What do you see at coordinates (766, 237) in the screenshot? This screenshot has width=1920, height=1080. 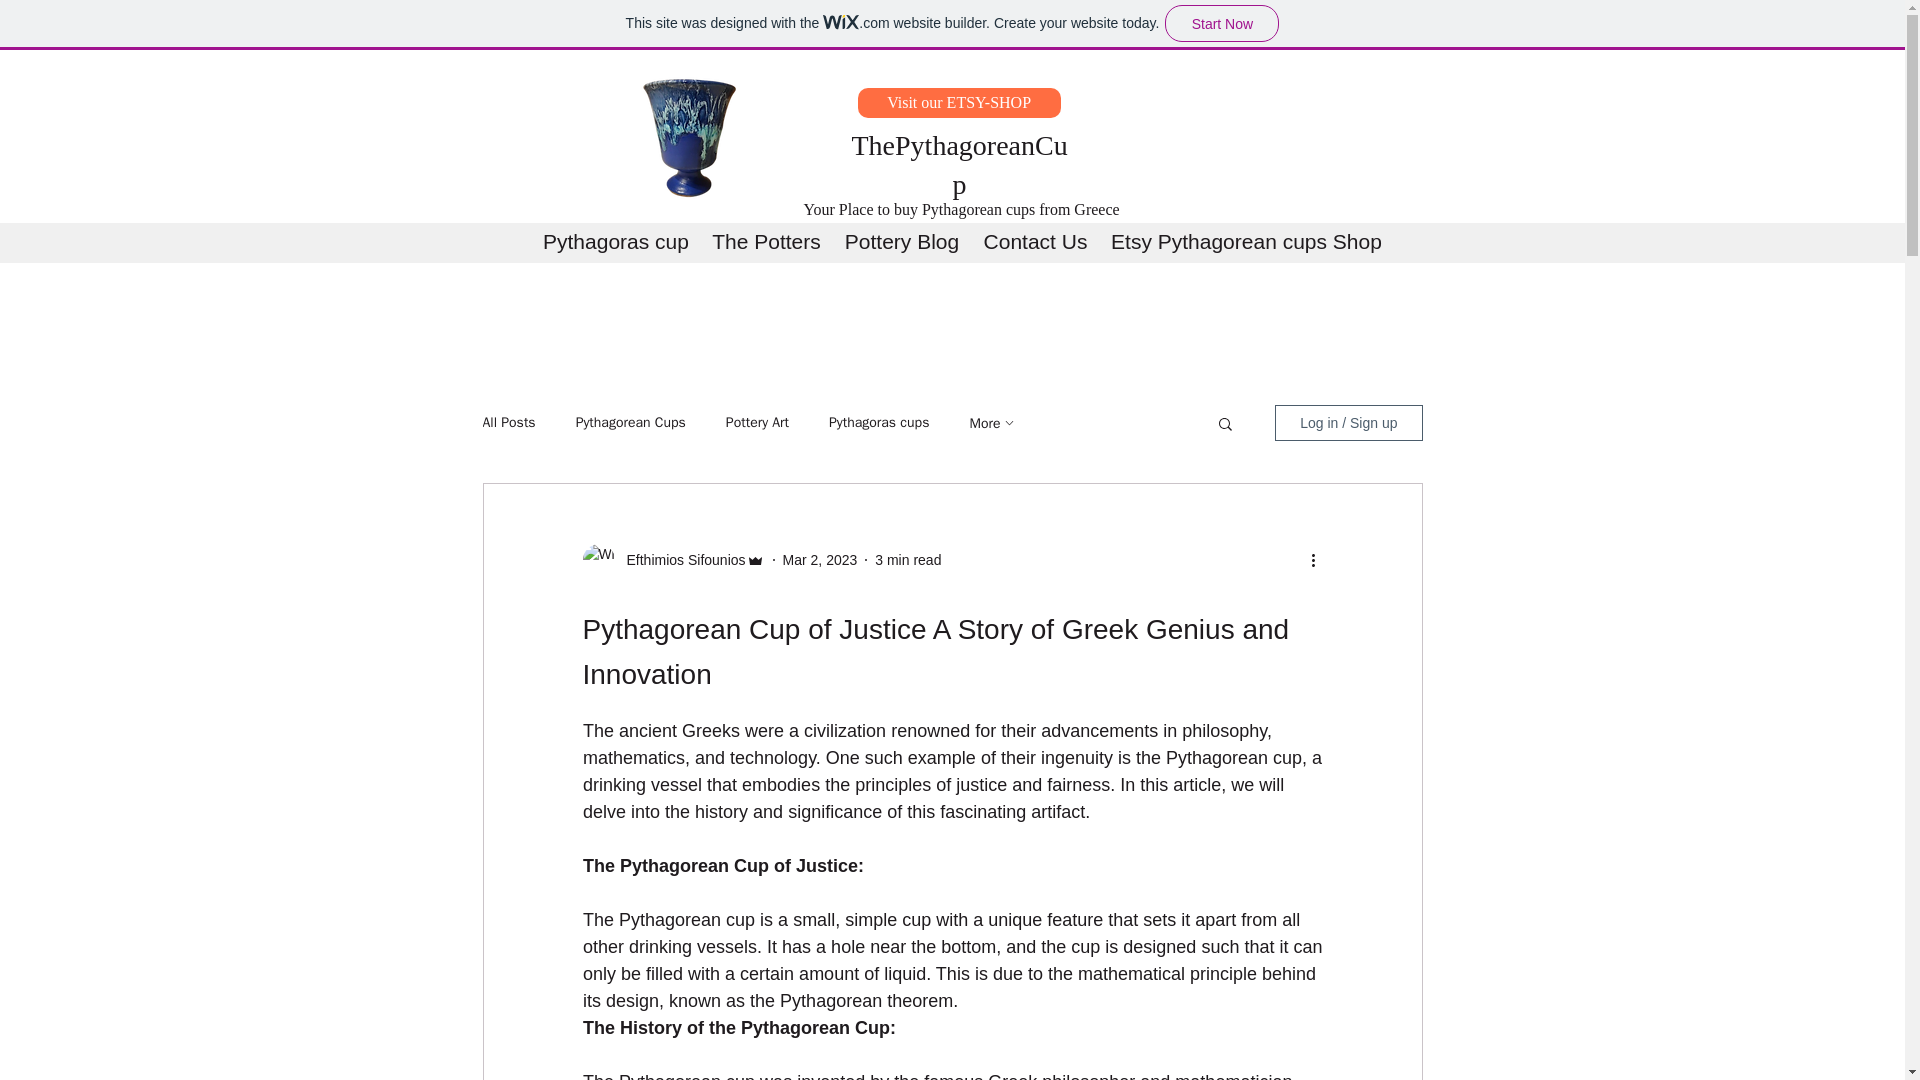 I see `The Potters` at bounding box center [766, 237].